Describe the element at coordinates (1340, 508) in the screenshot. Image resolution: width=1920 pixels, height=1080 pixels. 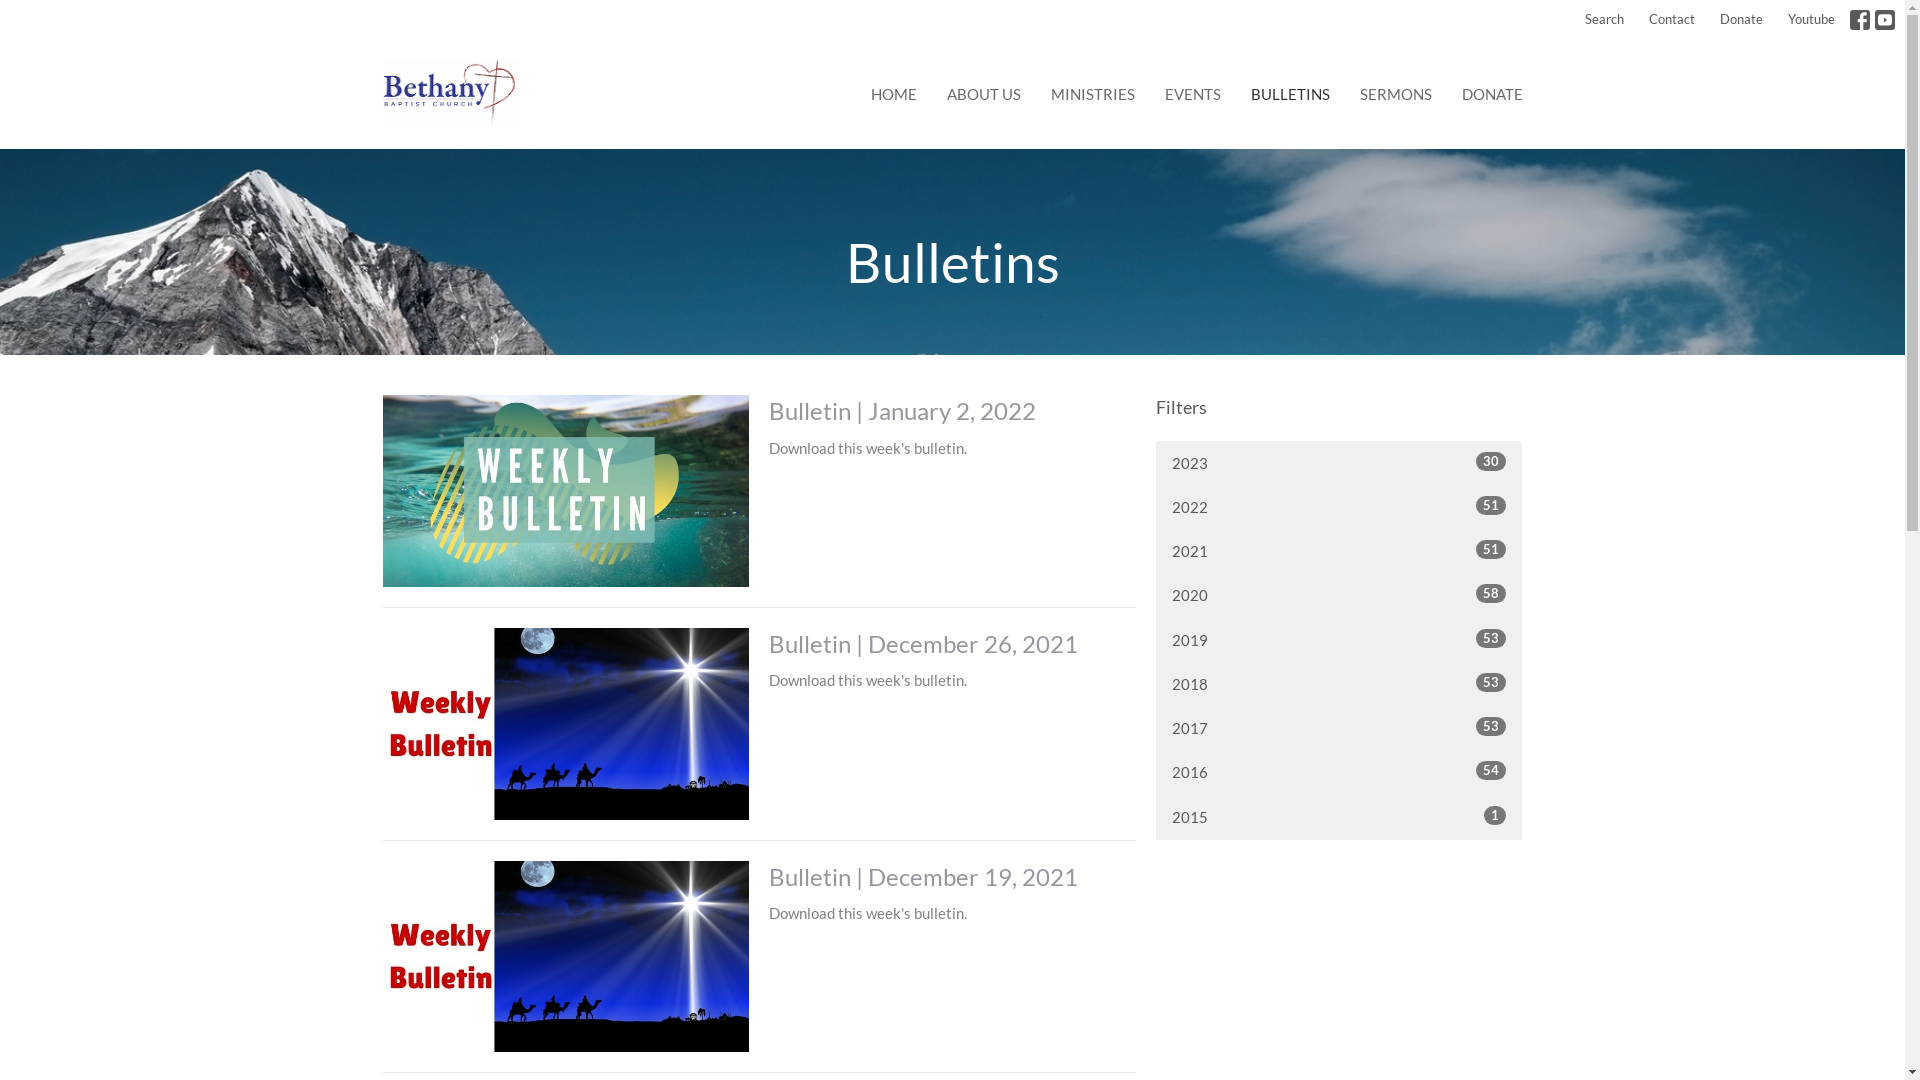
I see `2022
51` at that location.